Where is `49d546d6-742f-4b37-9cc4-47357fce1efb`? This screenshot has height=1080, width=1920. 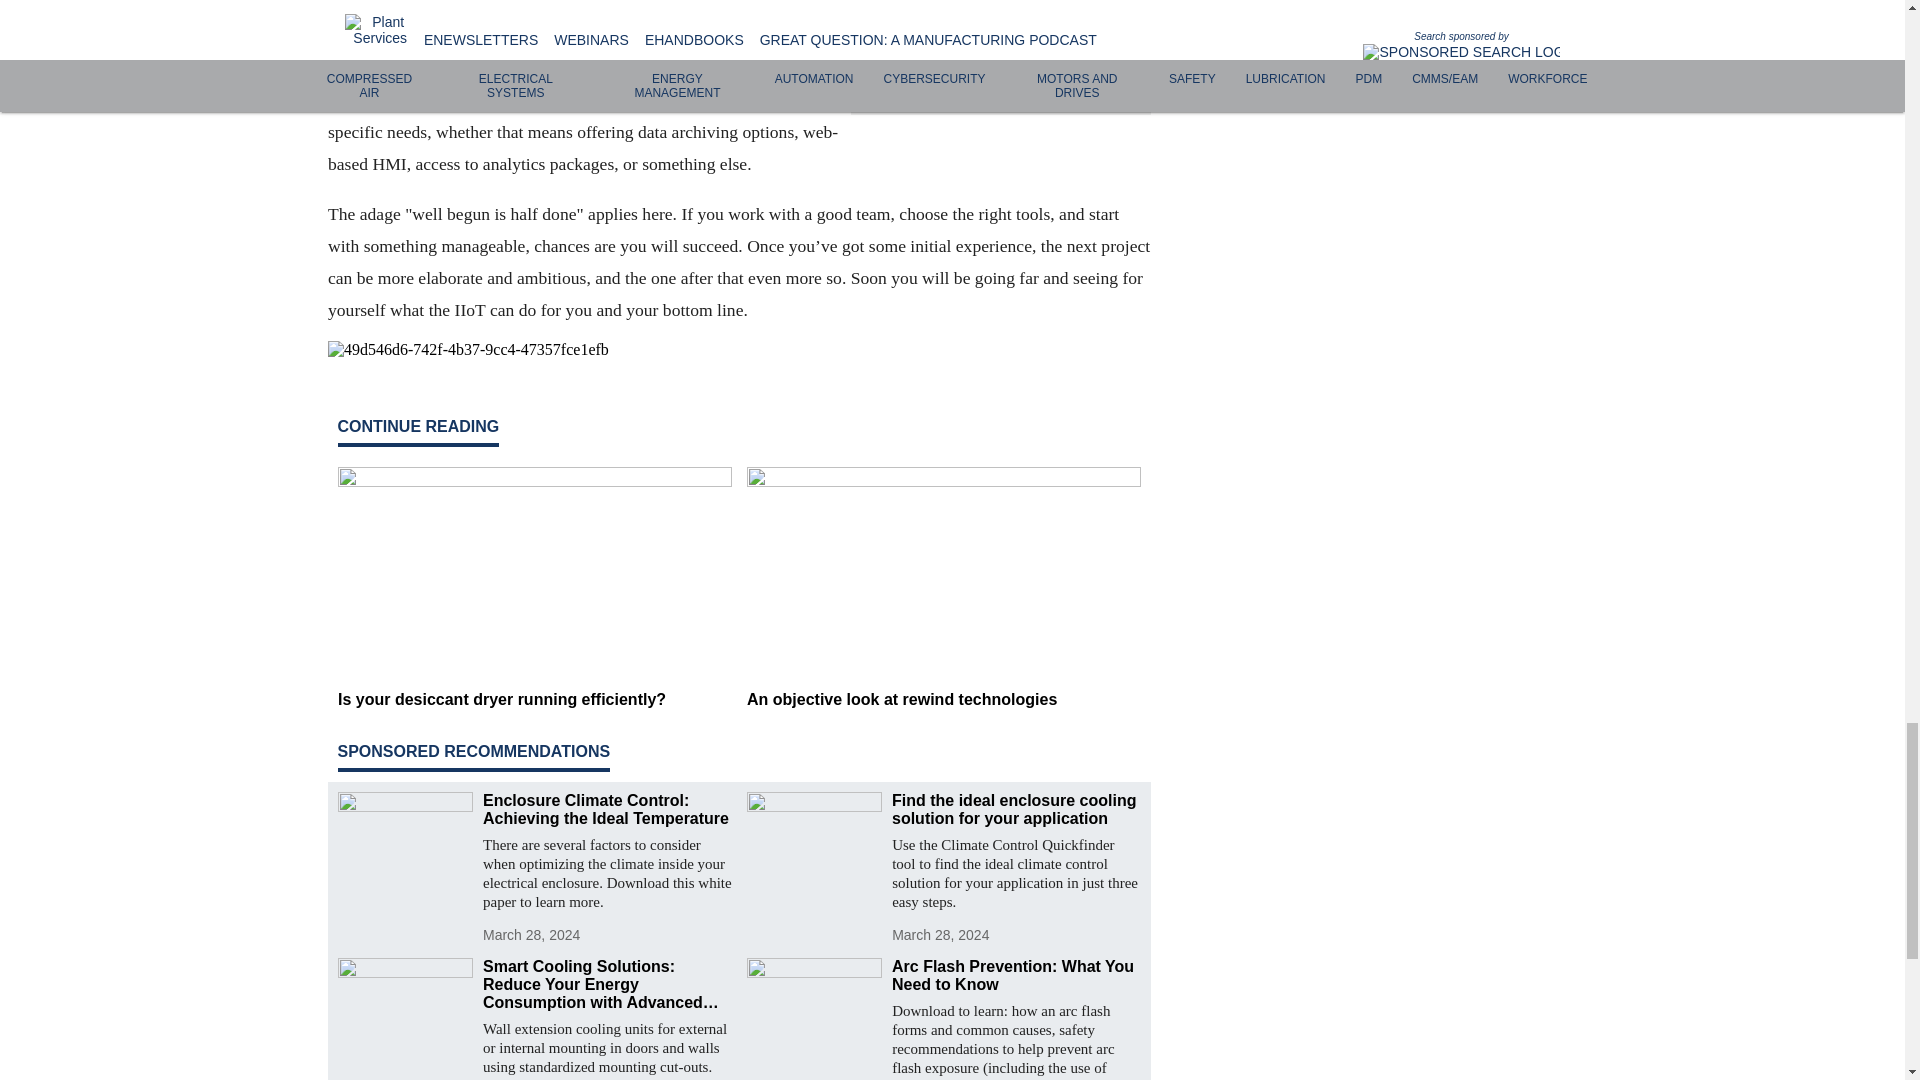
49d546d6-742f-4b37-9cc4-47357fce1efb is located at coordinates (739, 350).